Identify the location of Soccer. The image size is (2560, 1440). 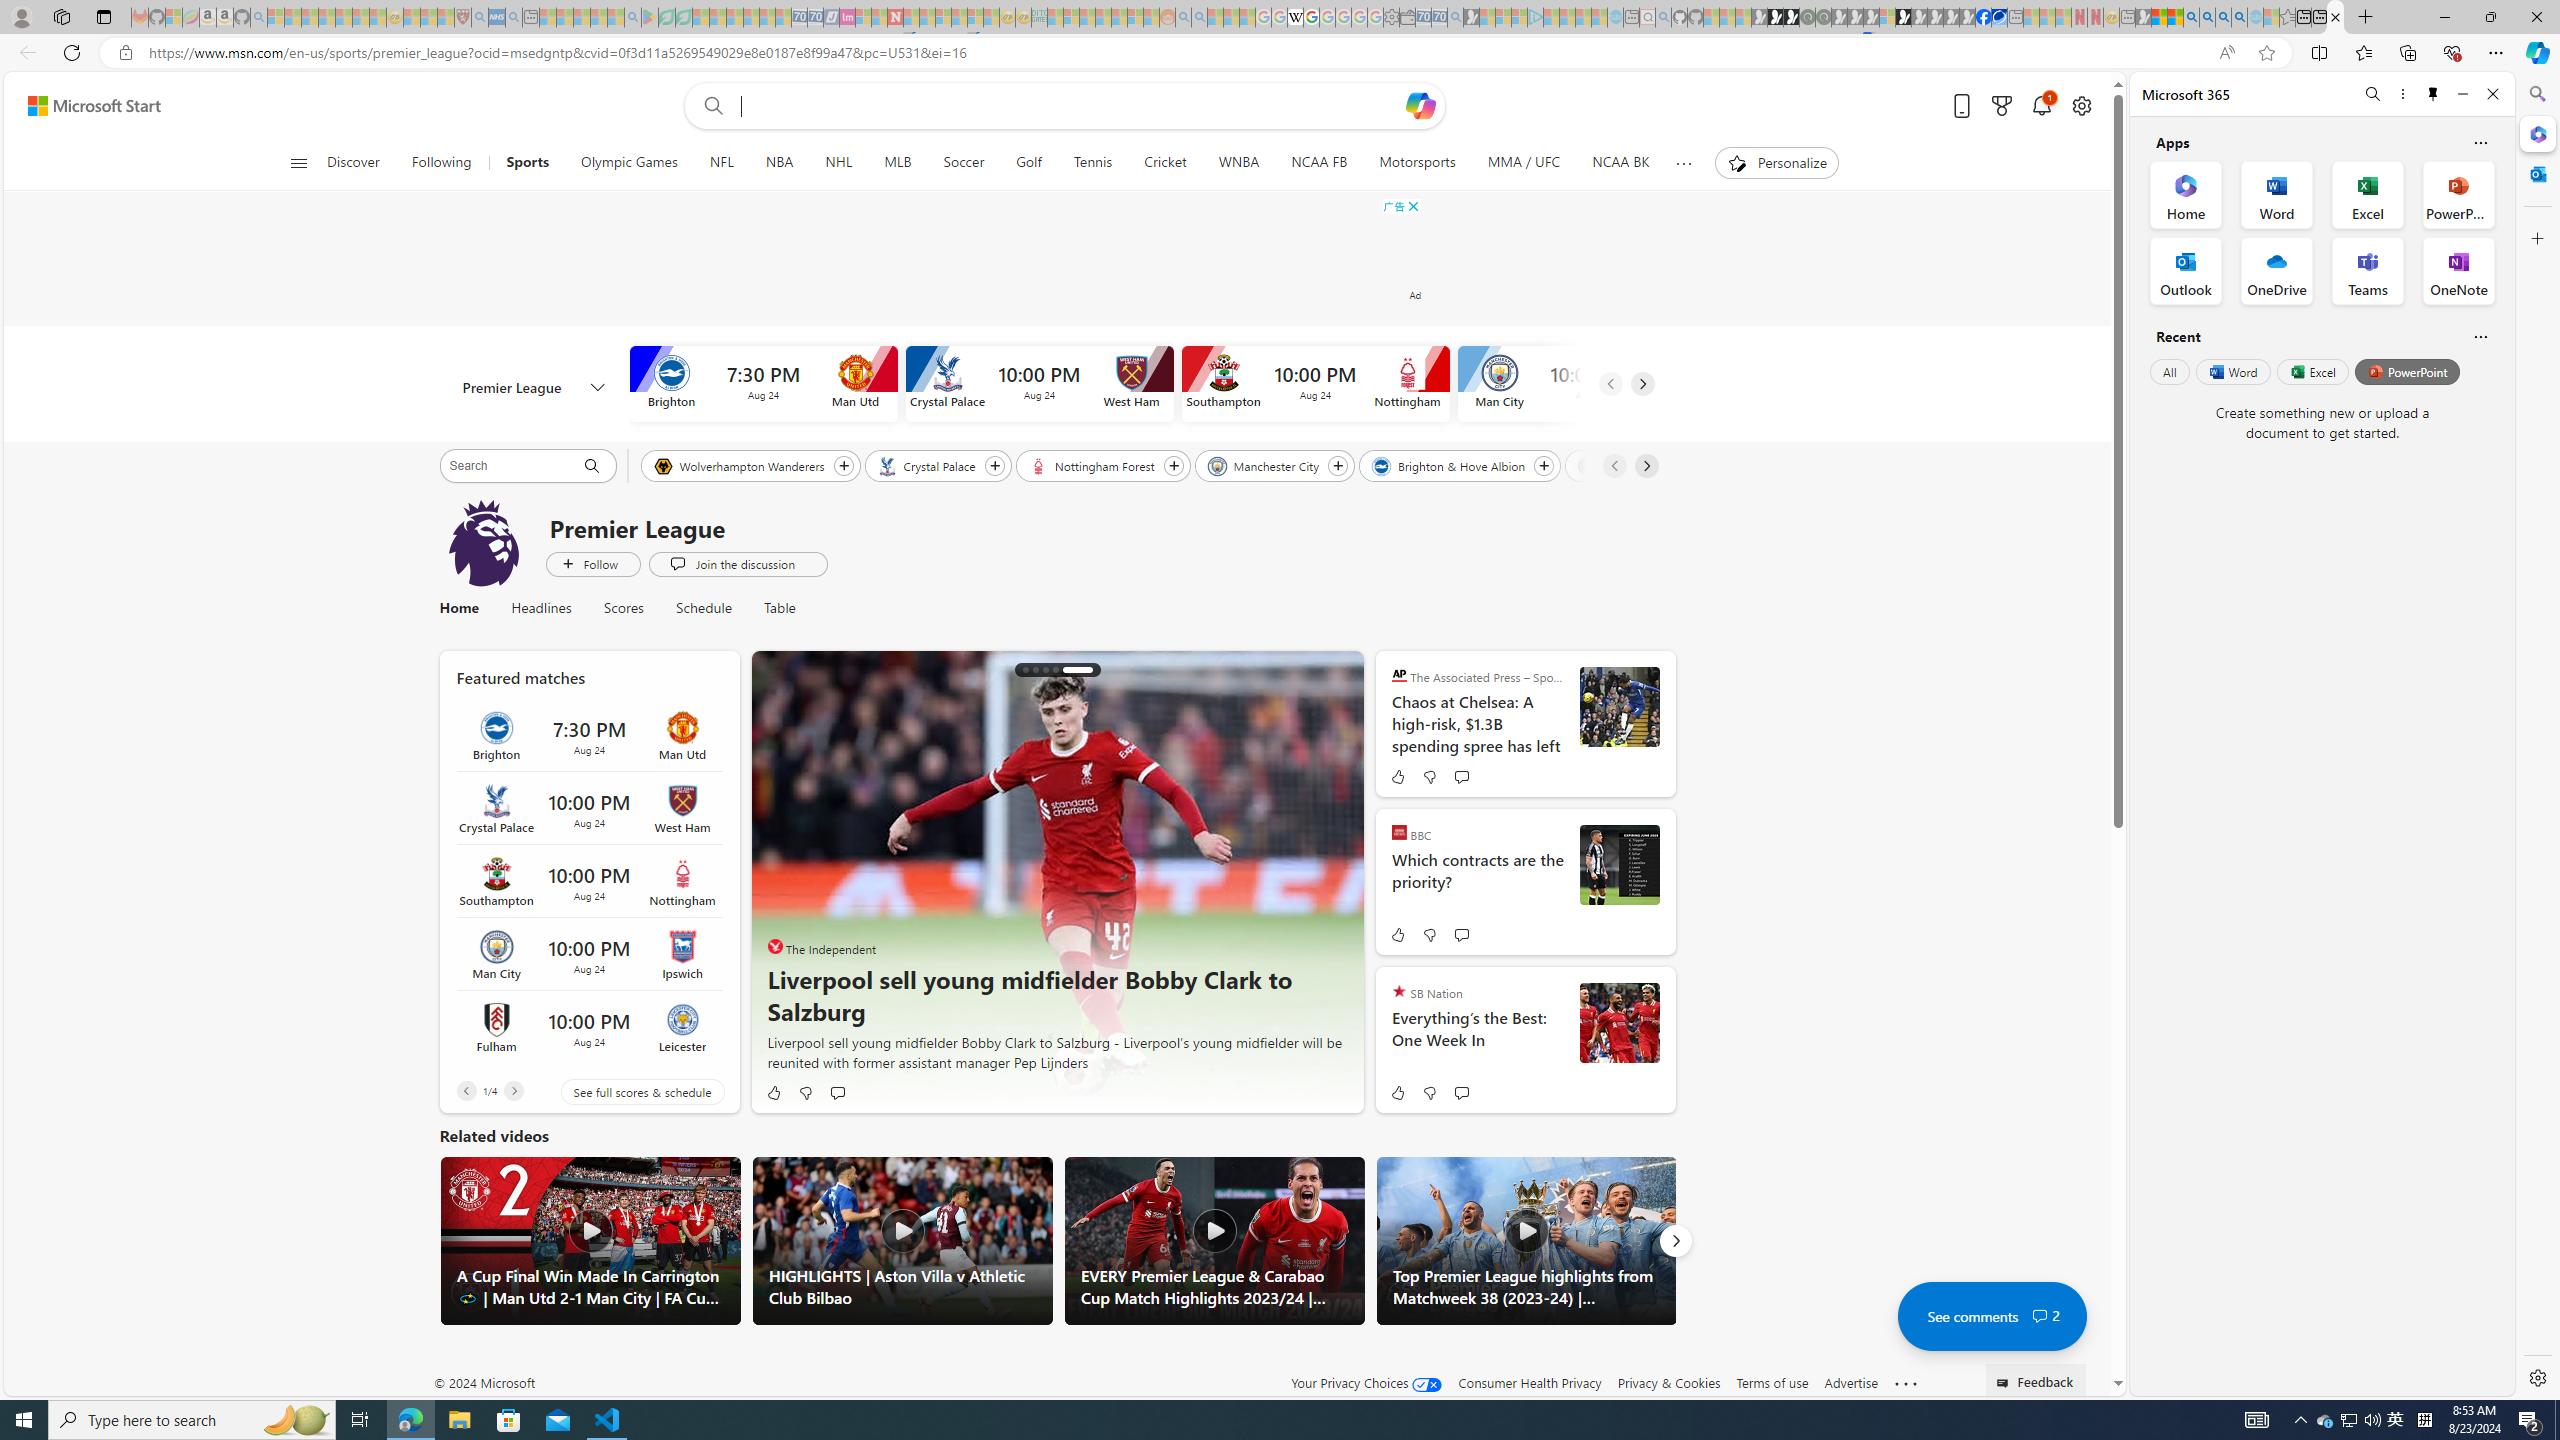
(964, 163).